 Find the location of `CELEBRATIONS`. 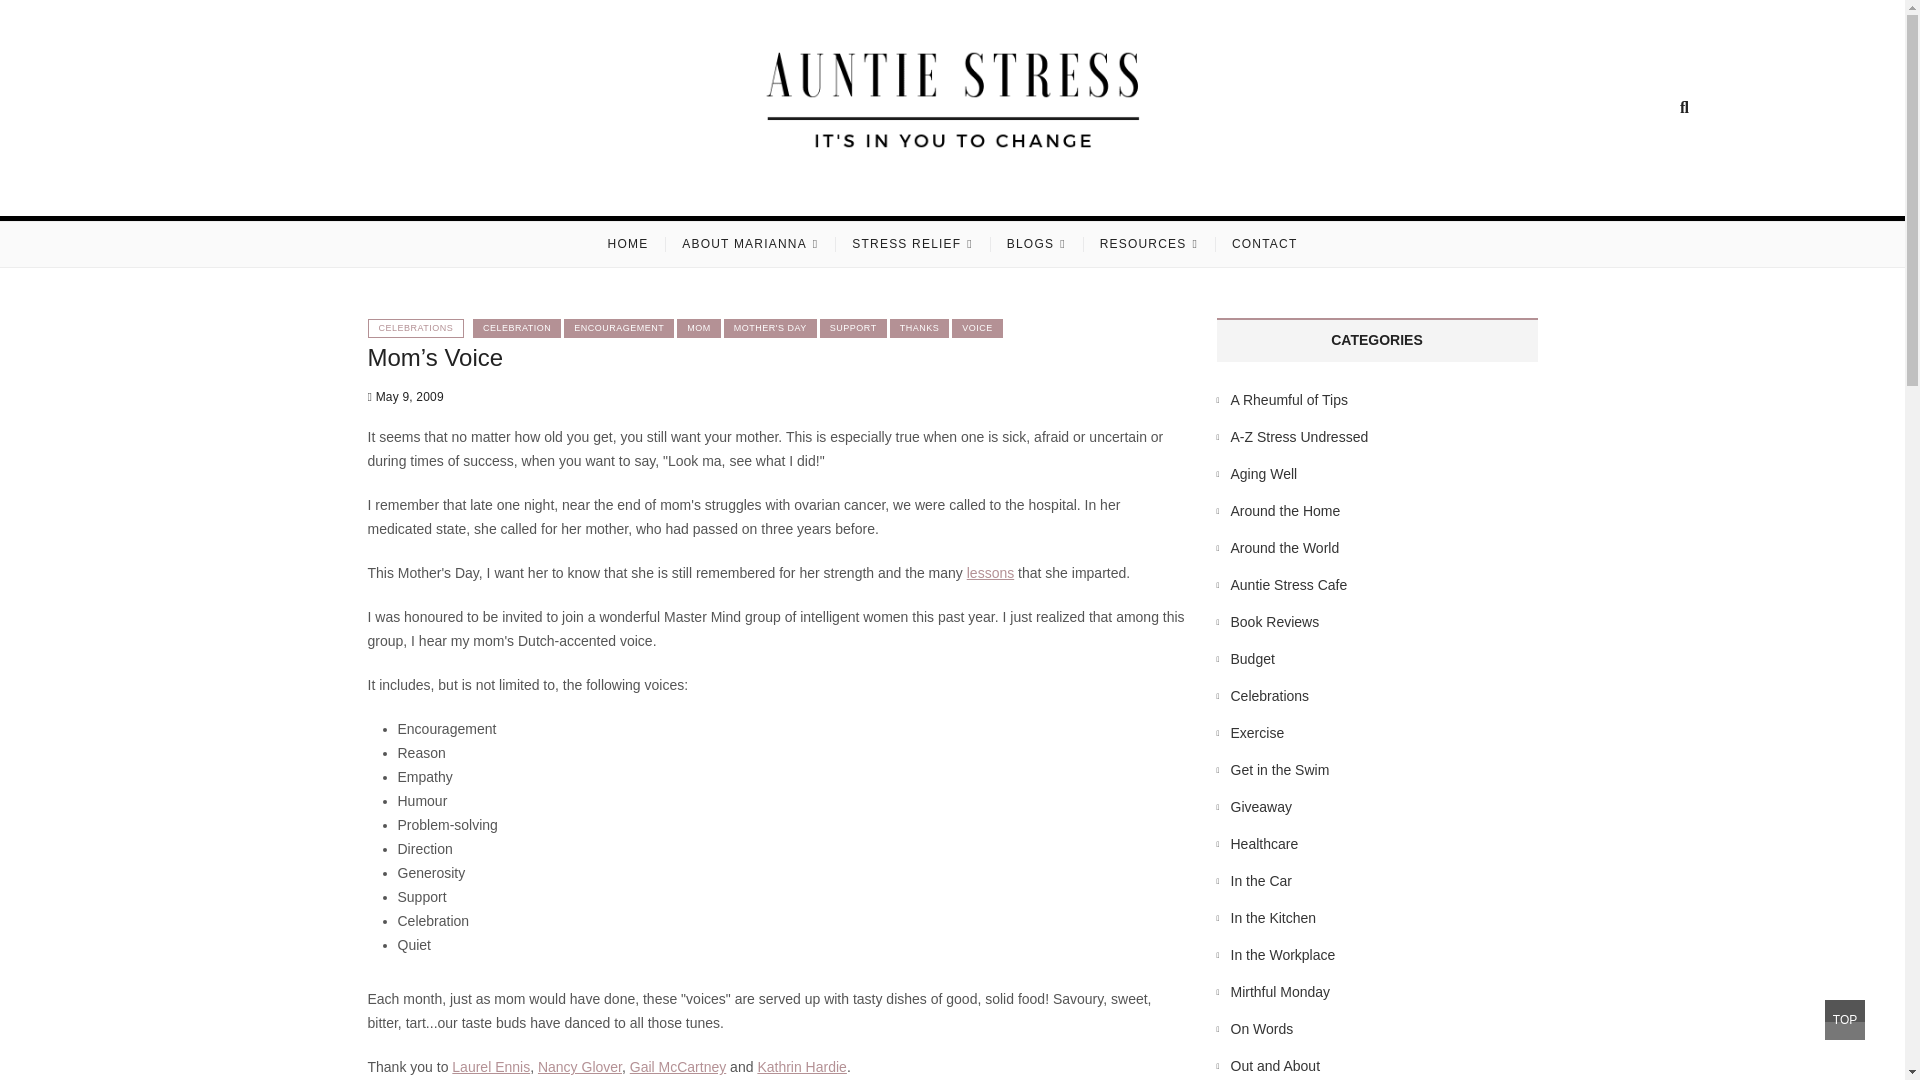

CELEBRATIONS is located at coordinates (416, 328).